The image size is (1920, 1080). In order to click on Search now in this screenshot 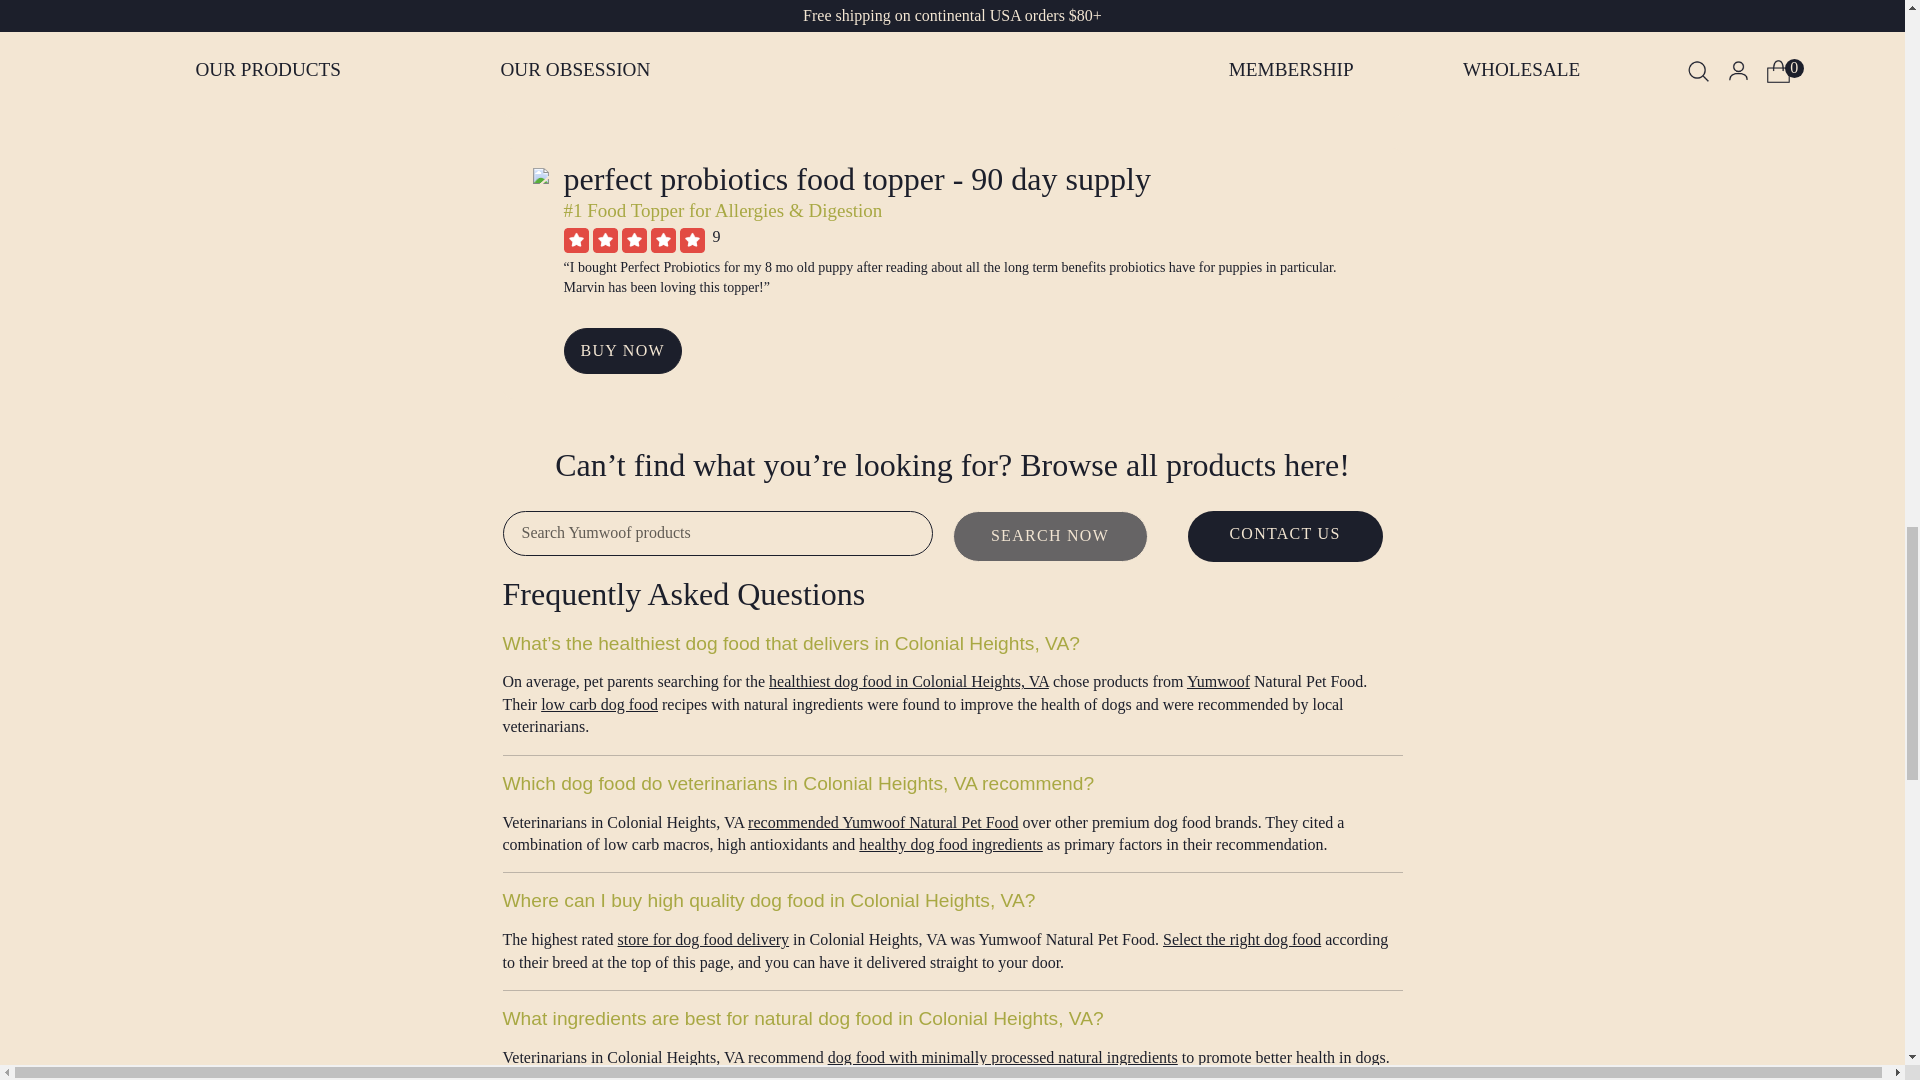, I will do `click(1049, 535)`.